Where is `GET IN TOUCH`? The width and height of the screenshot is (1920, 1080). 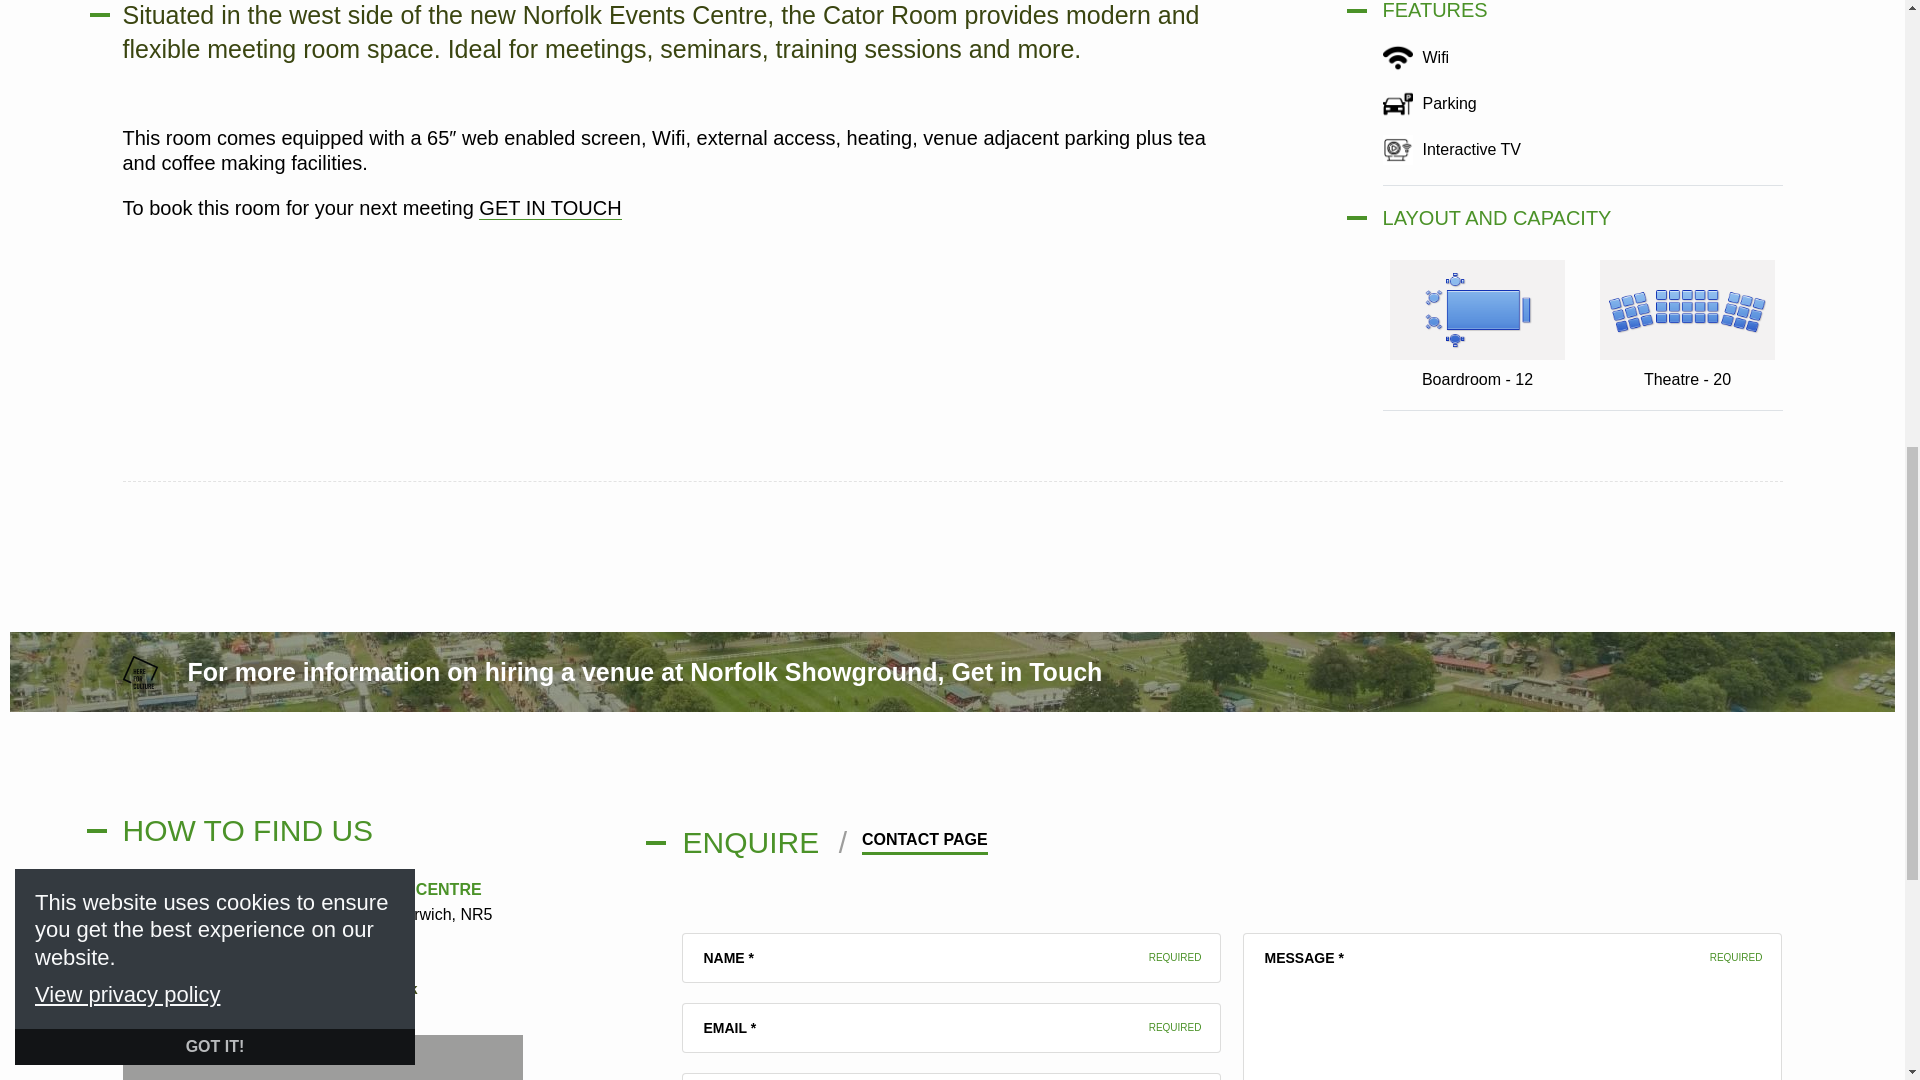 GET IN TOUCH is located at coordinates (549, 208).